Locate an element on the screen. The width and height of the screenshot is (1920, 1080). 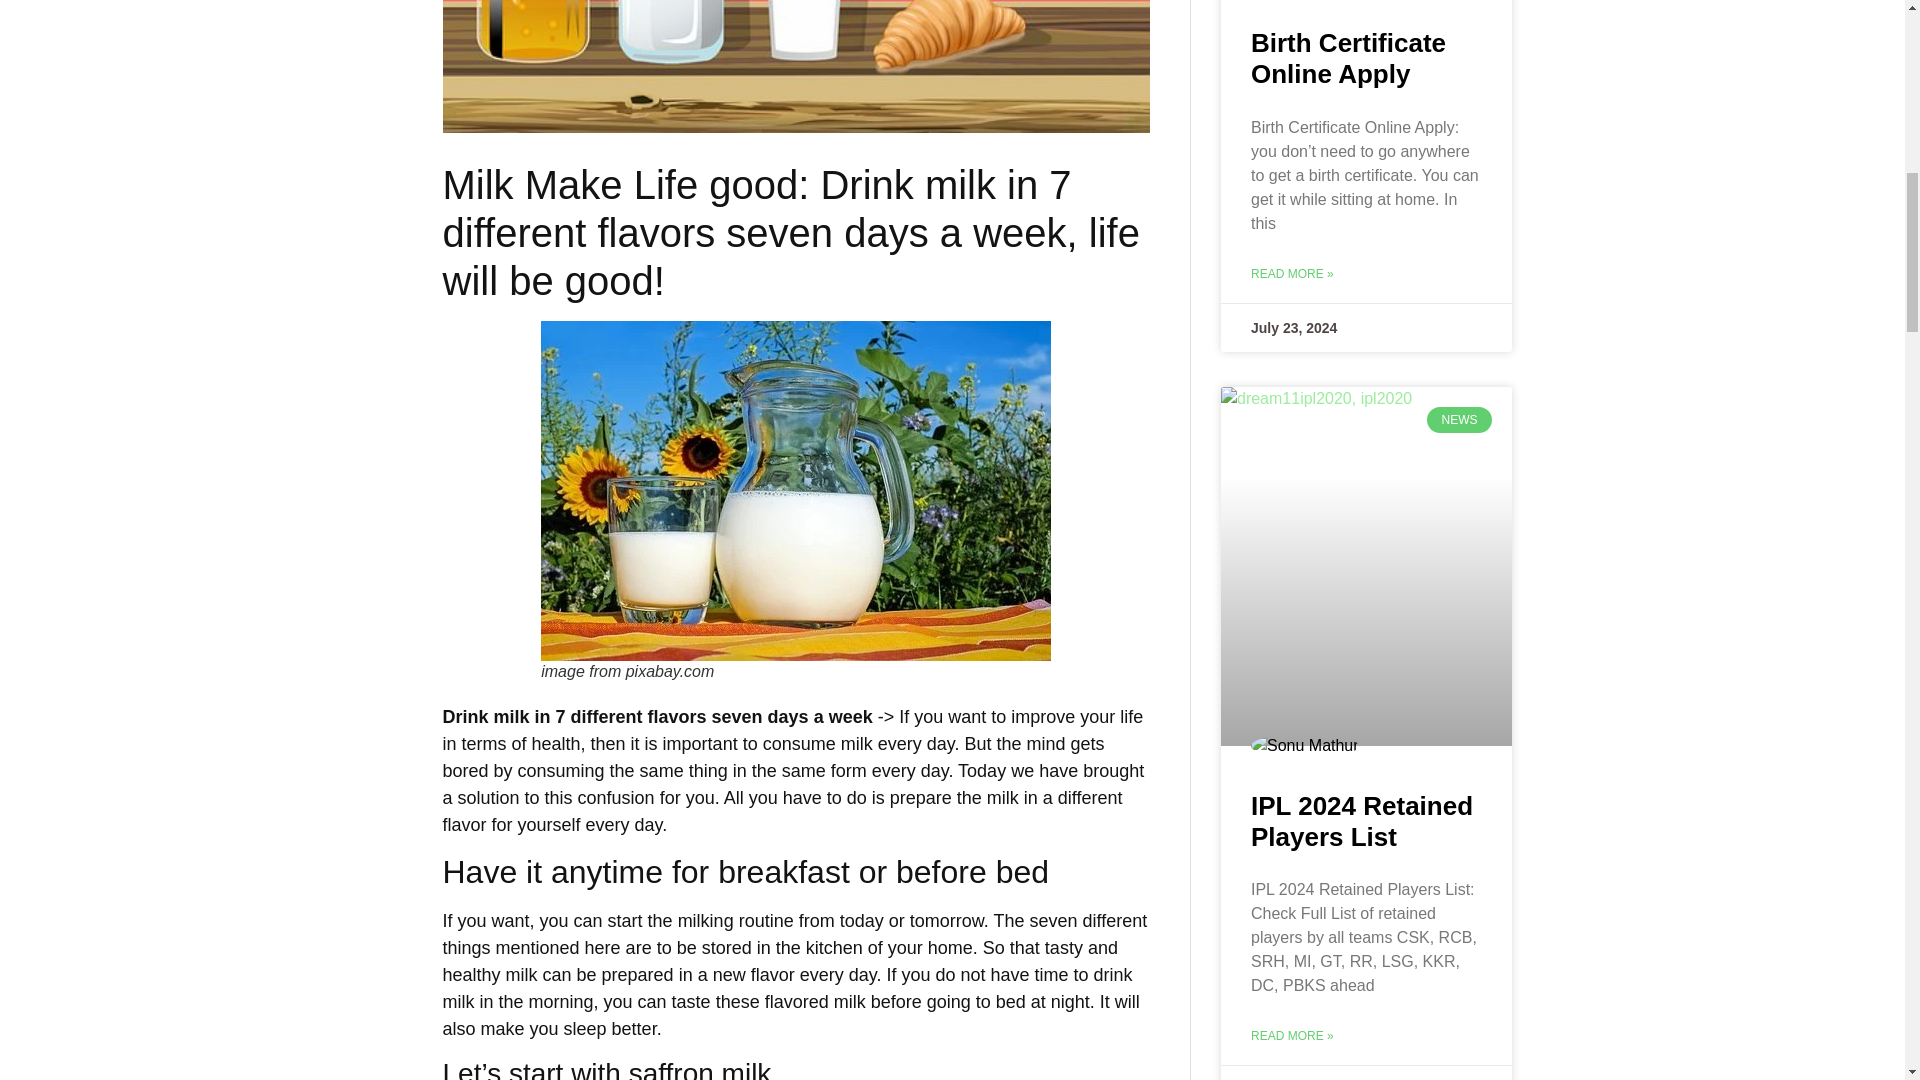
IPL 2024 Retained Players List is located at coordinates (1362, 821).